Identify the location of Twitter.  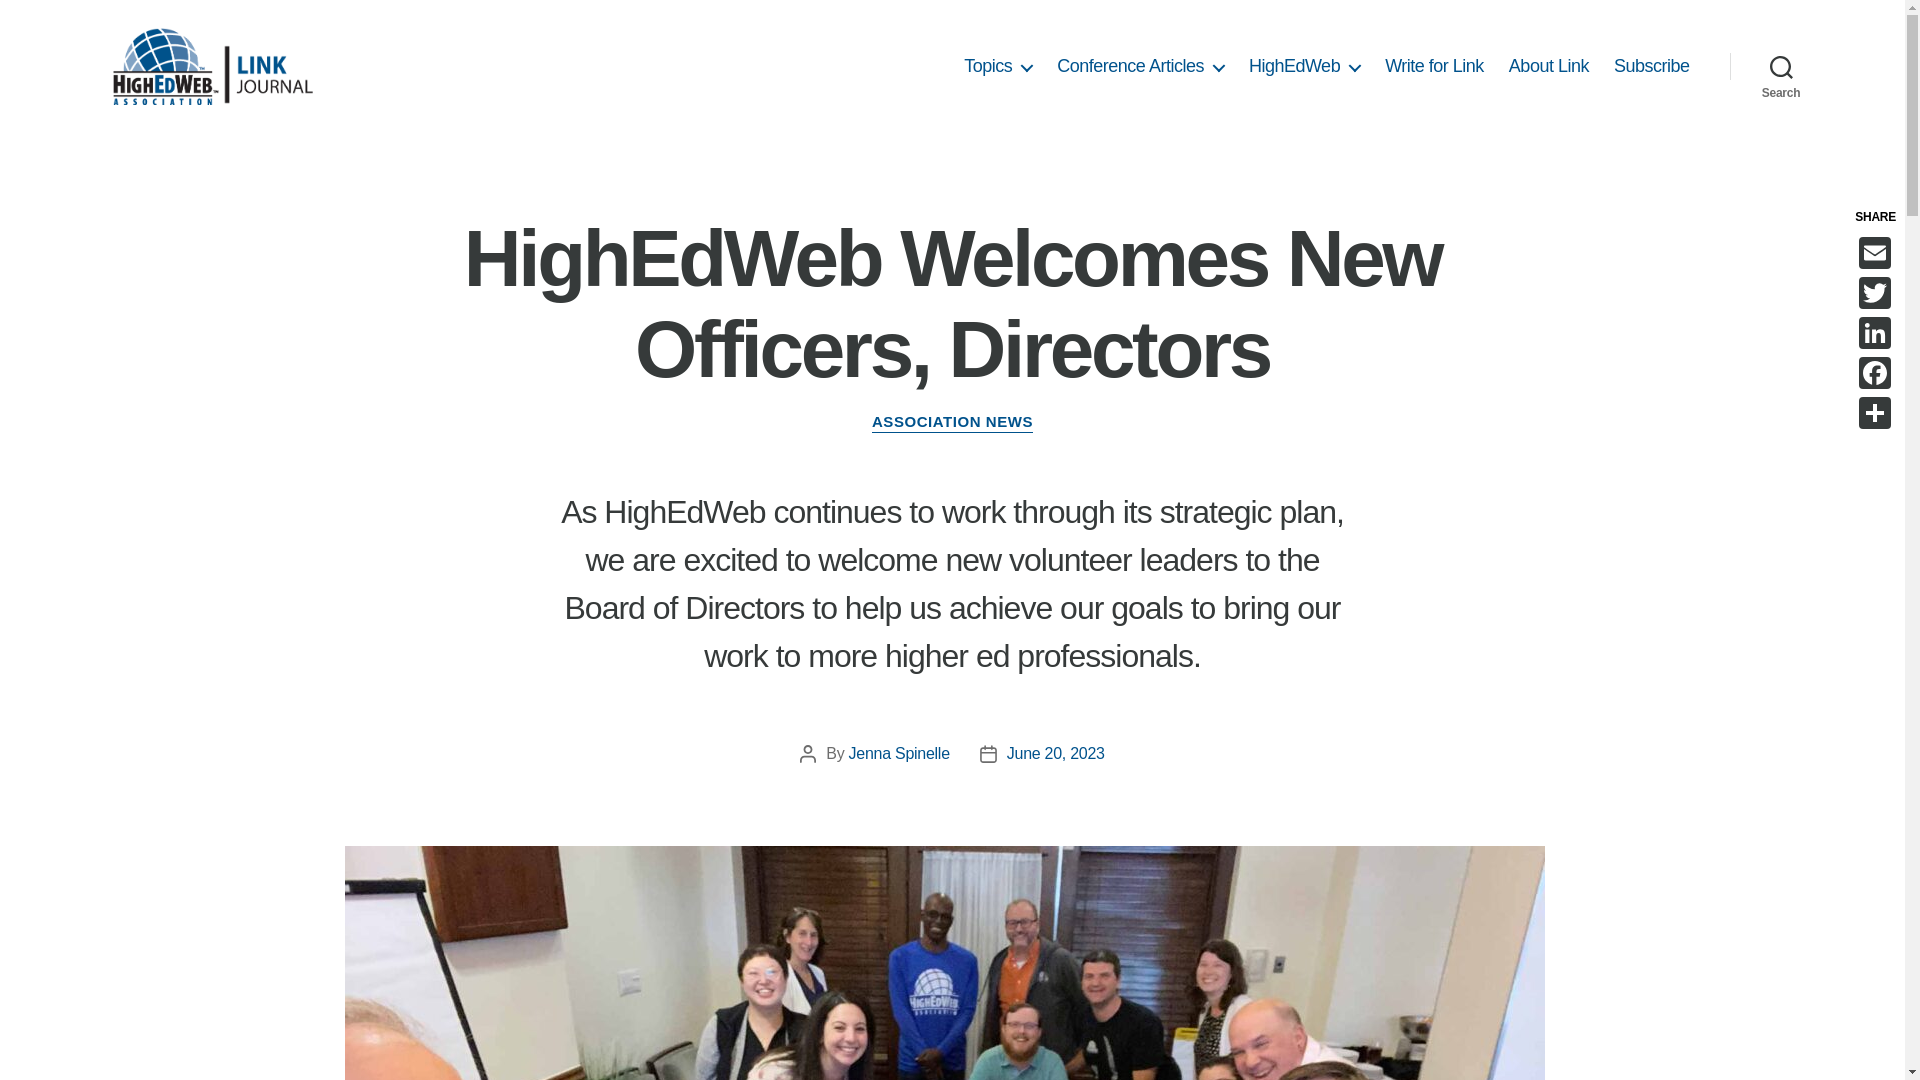
(1877, 293).